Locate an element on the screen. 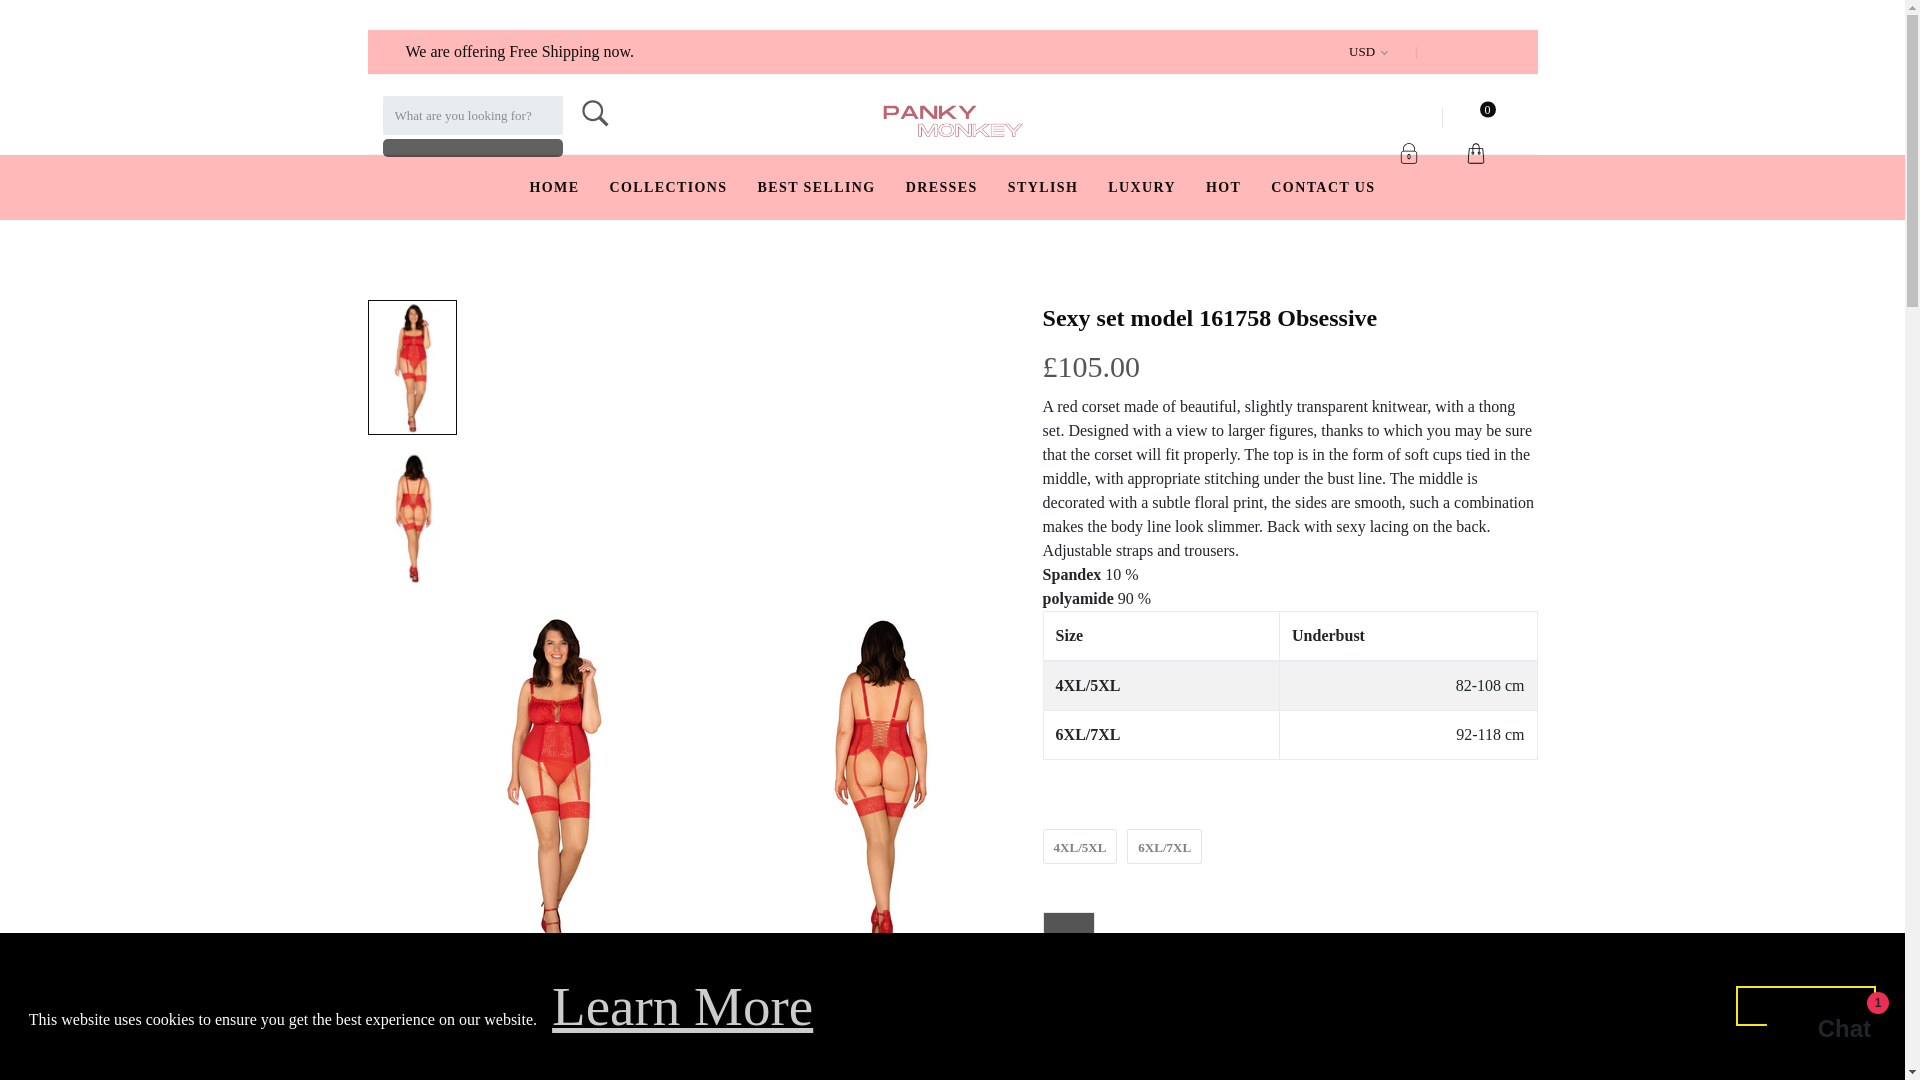 This screenshot has width=1920, height=1080. LUXURY is located at coordinates (1141, 188).